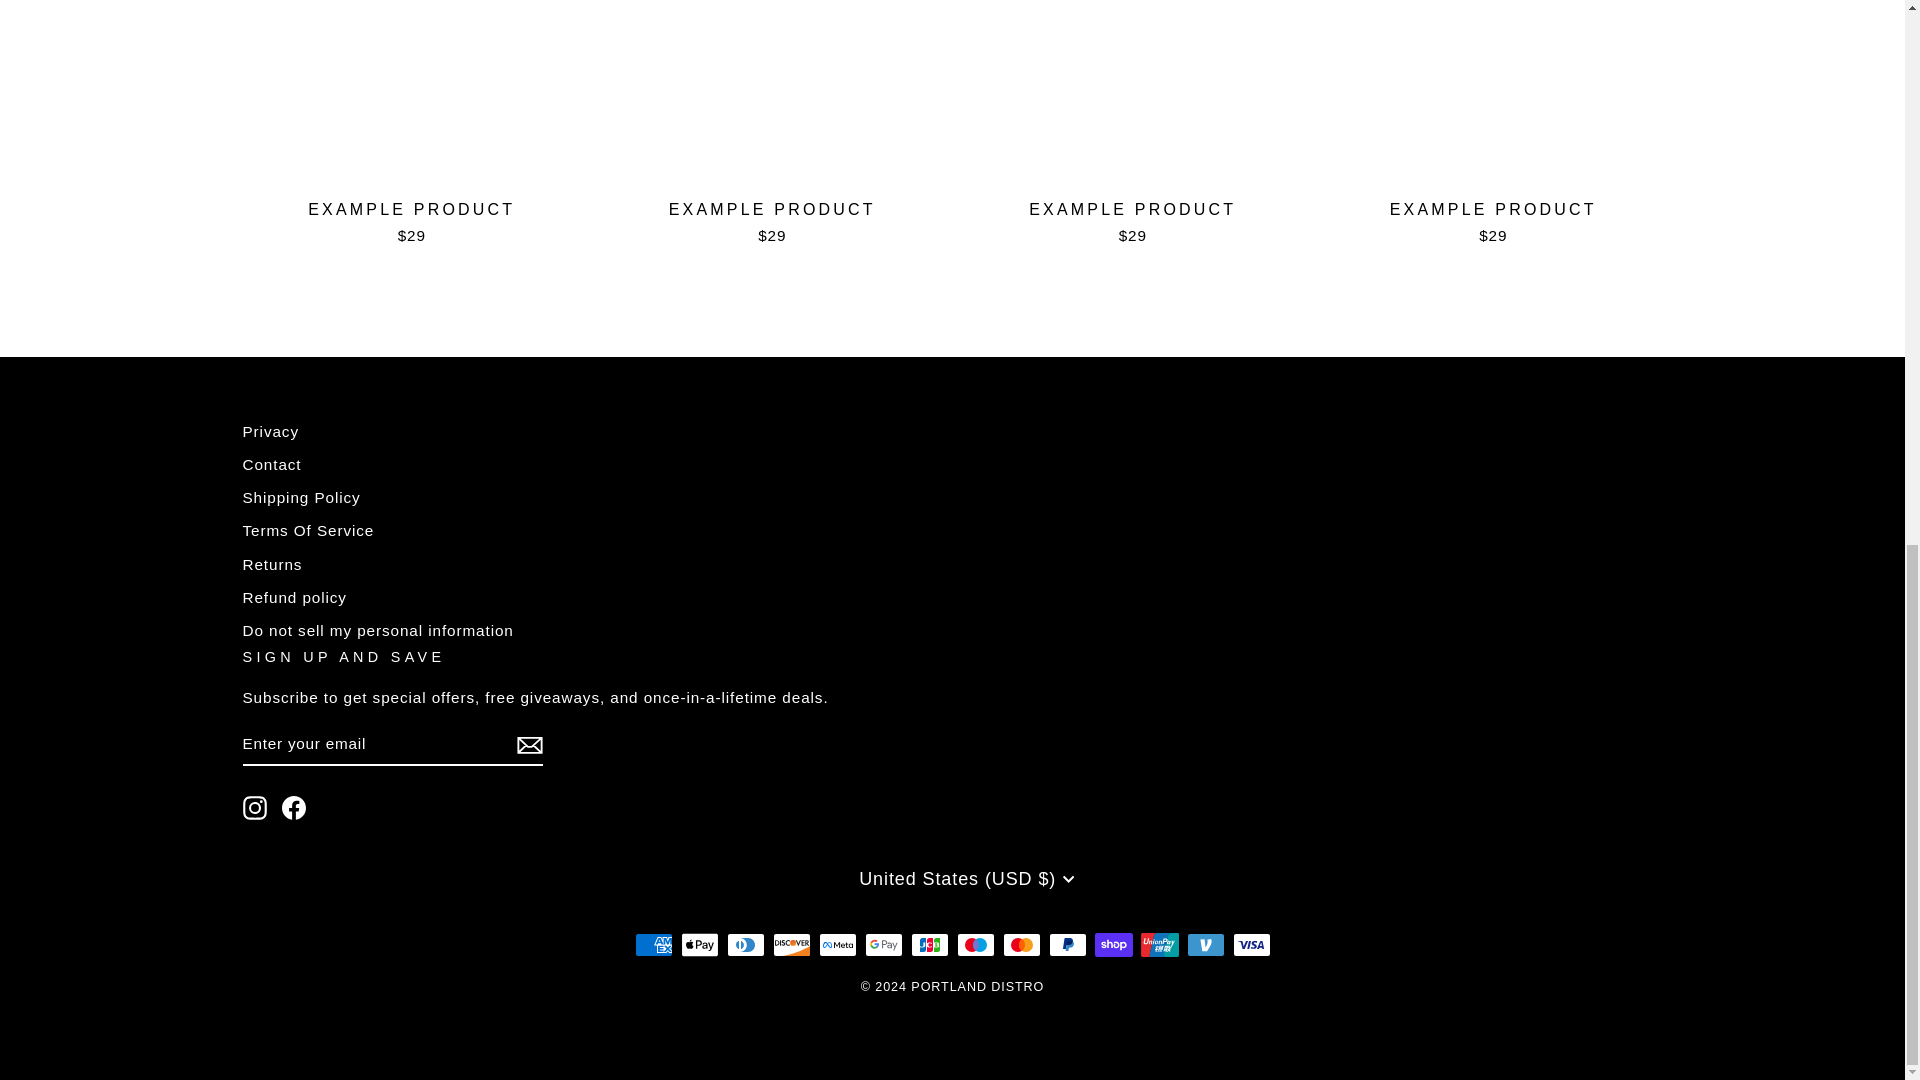  Describe the element at coordinates (698, 944) in the screenshot. I see `Apple Pay` at that location.